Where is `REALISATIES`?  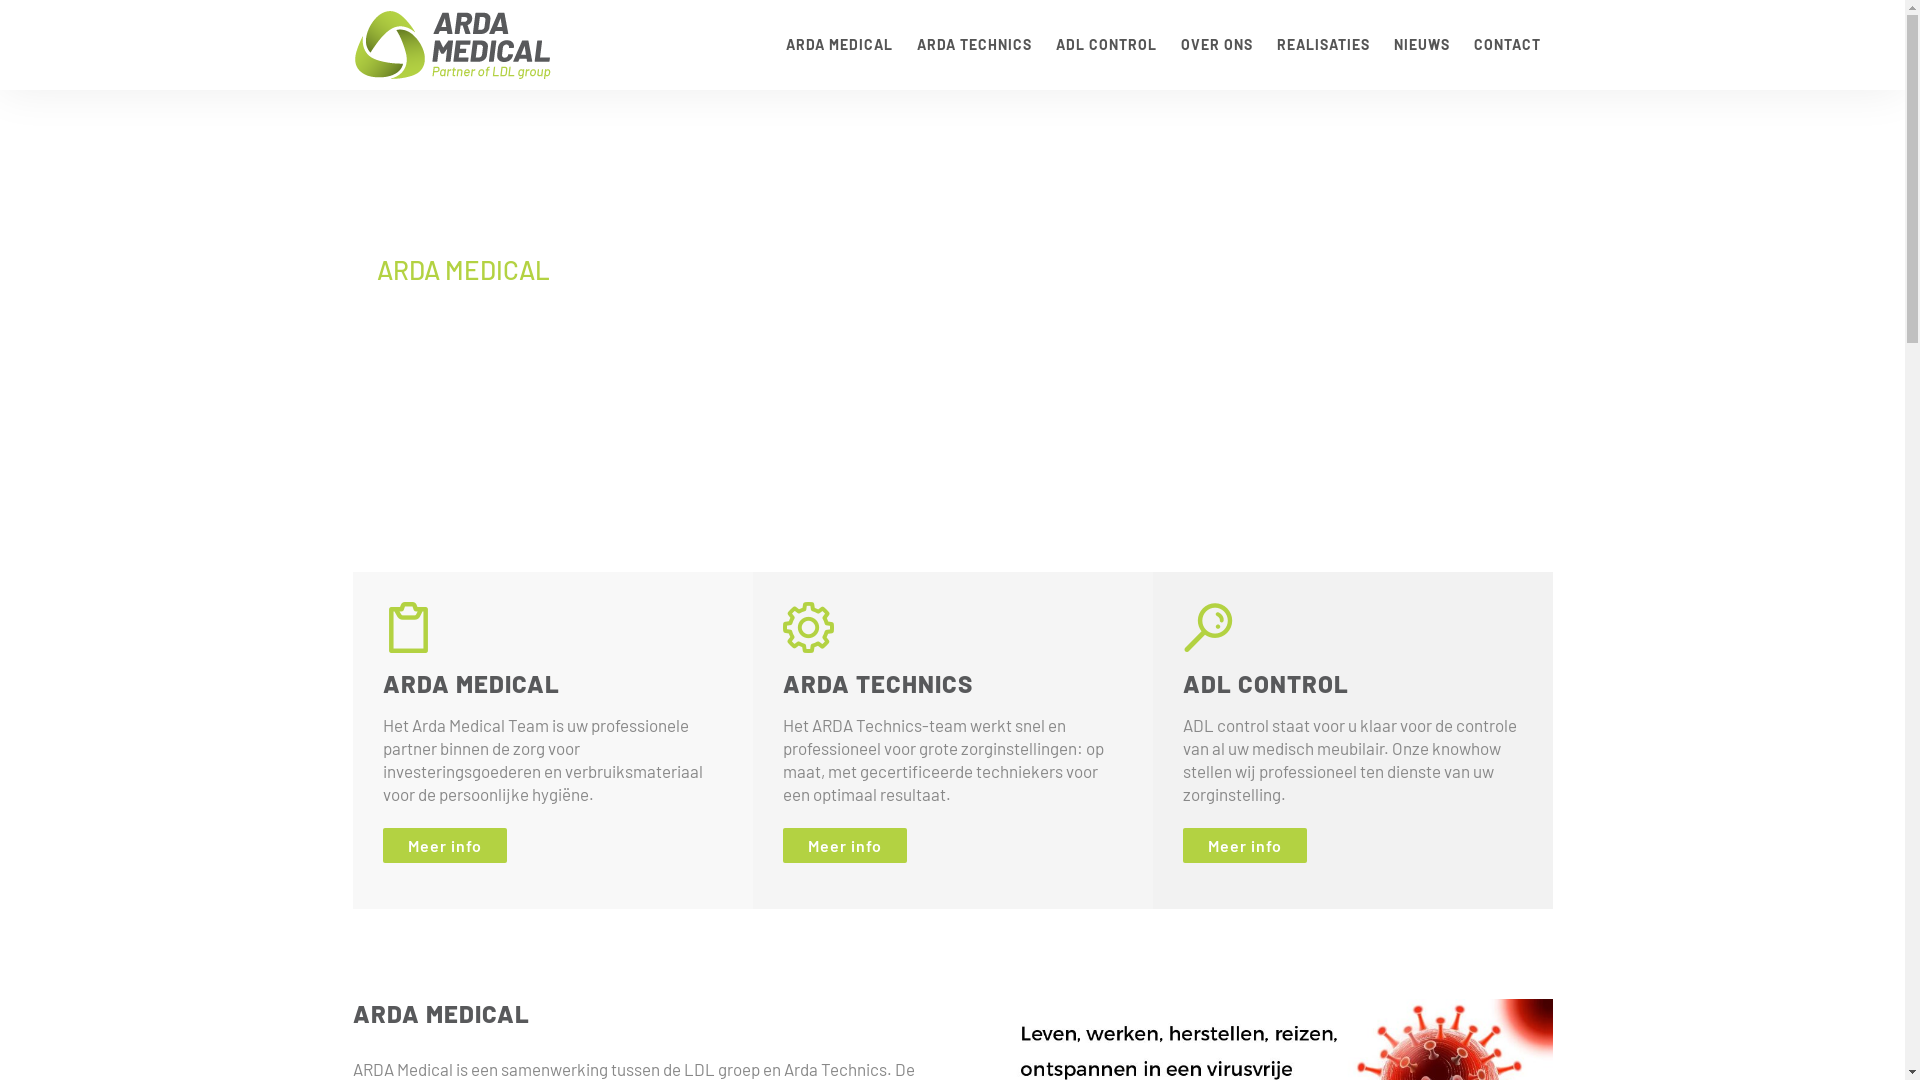
REALISATIES is located at coordinates (1322, 45).